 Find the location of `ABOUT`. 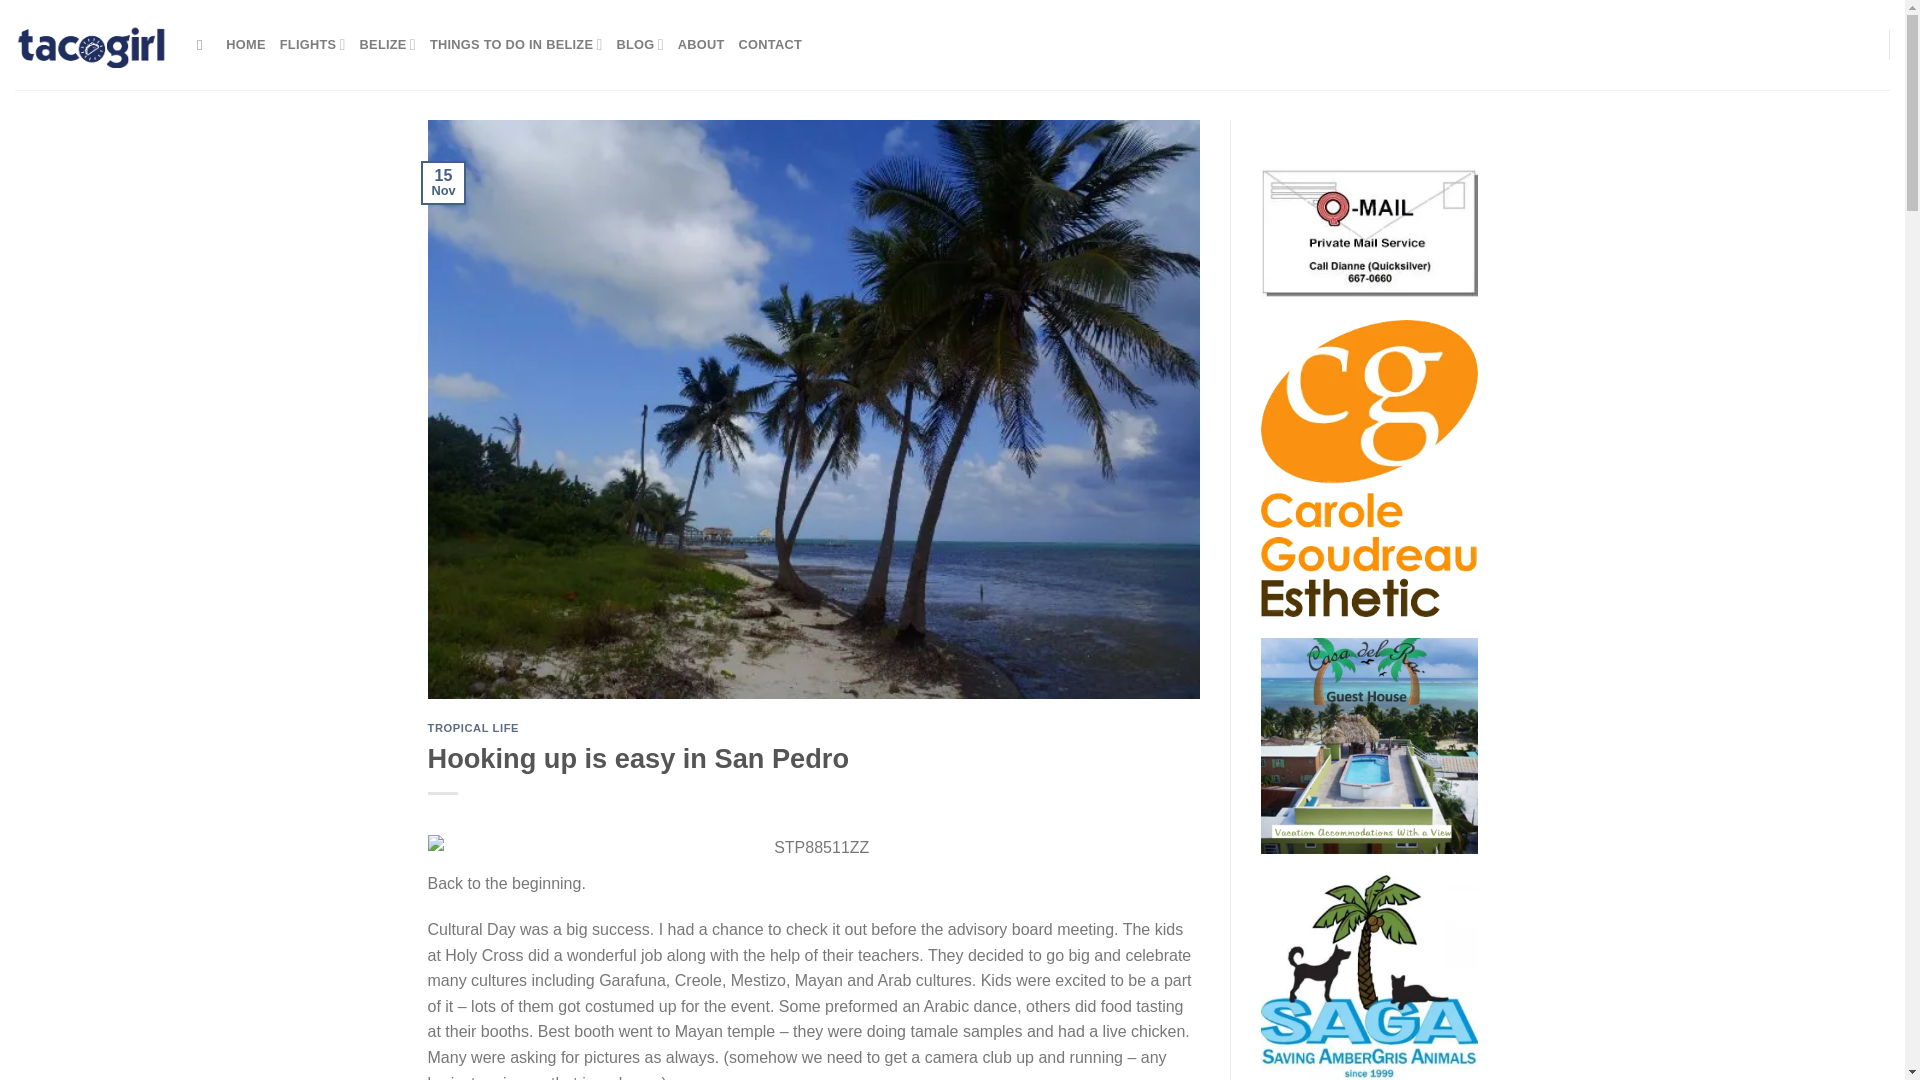

ABOUT is located at coordinates (701, 44).